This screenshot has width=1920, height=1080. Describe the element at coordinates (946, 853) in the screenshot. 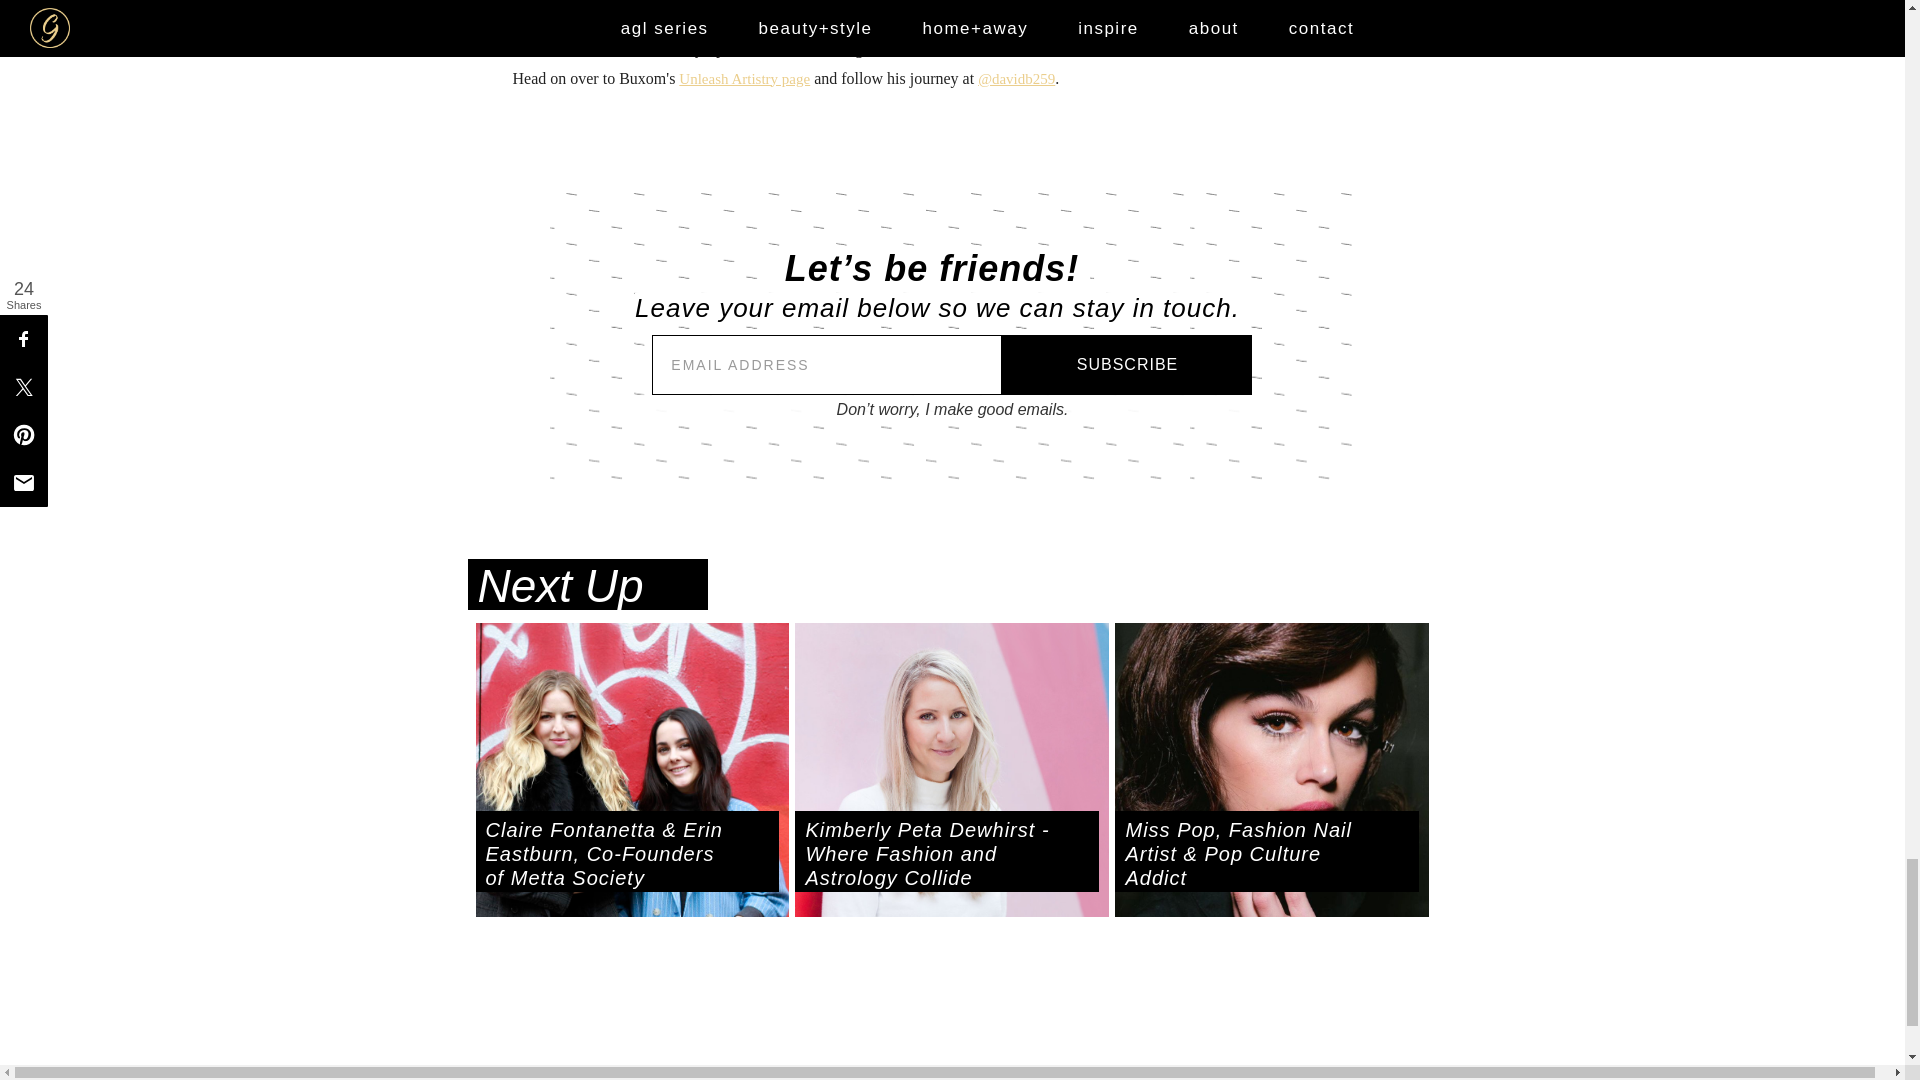

I see `Kimberly Peta Dewhirst - Where Fashion and Astrology Collide` at that location.